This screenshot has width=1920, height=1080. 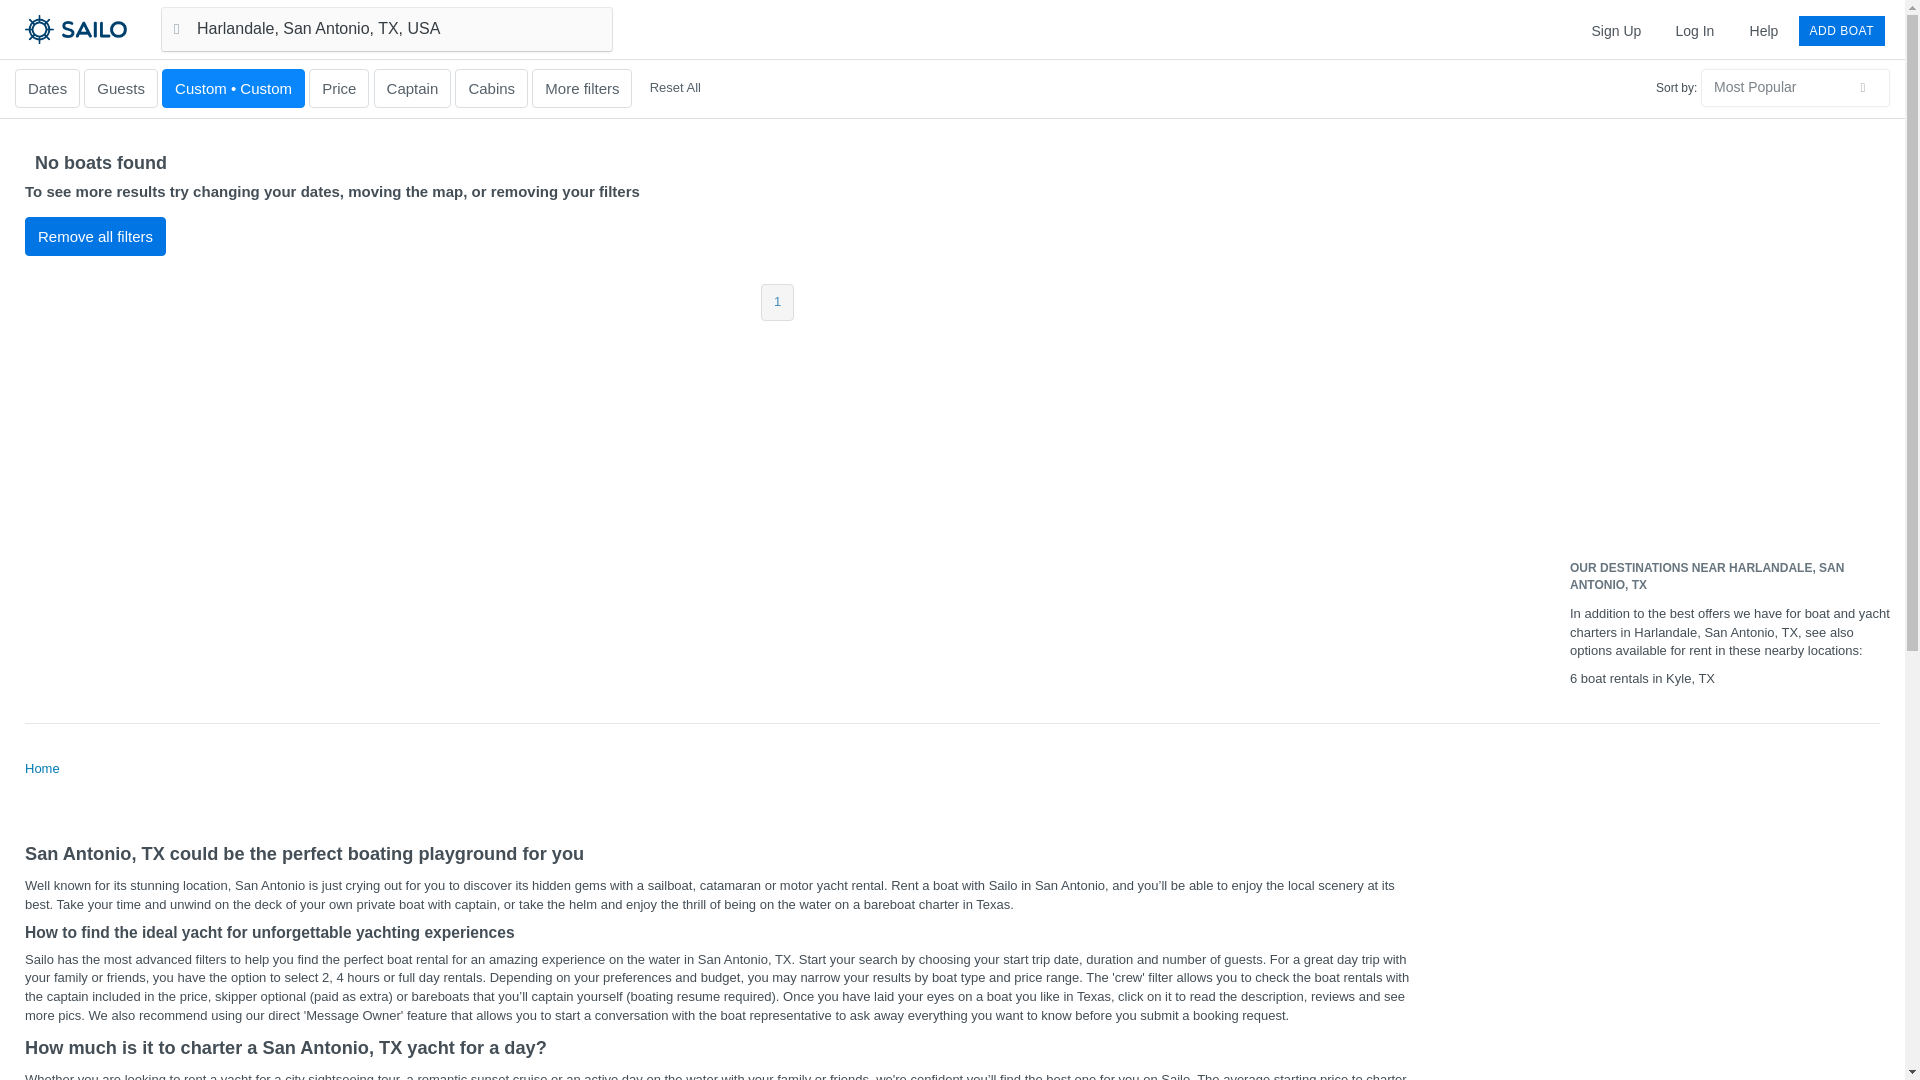 I want to click on Log In, so click(x=1694, y=30).